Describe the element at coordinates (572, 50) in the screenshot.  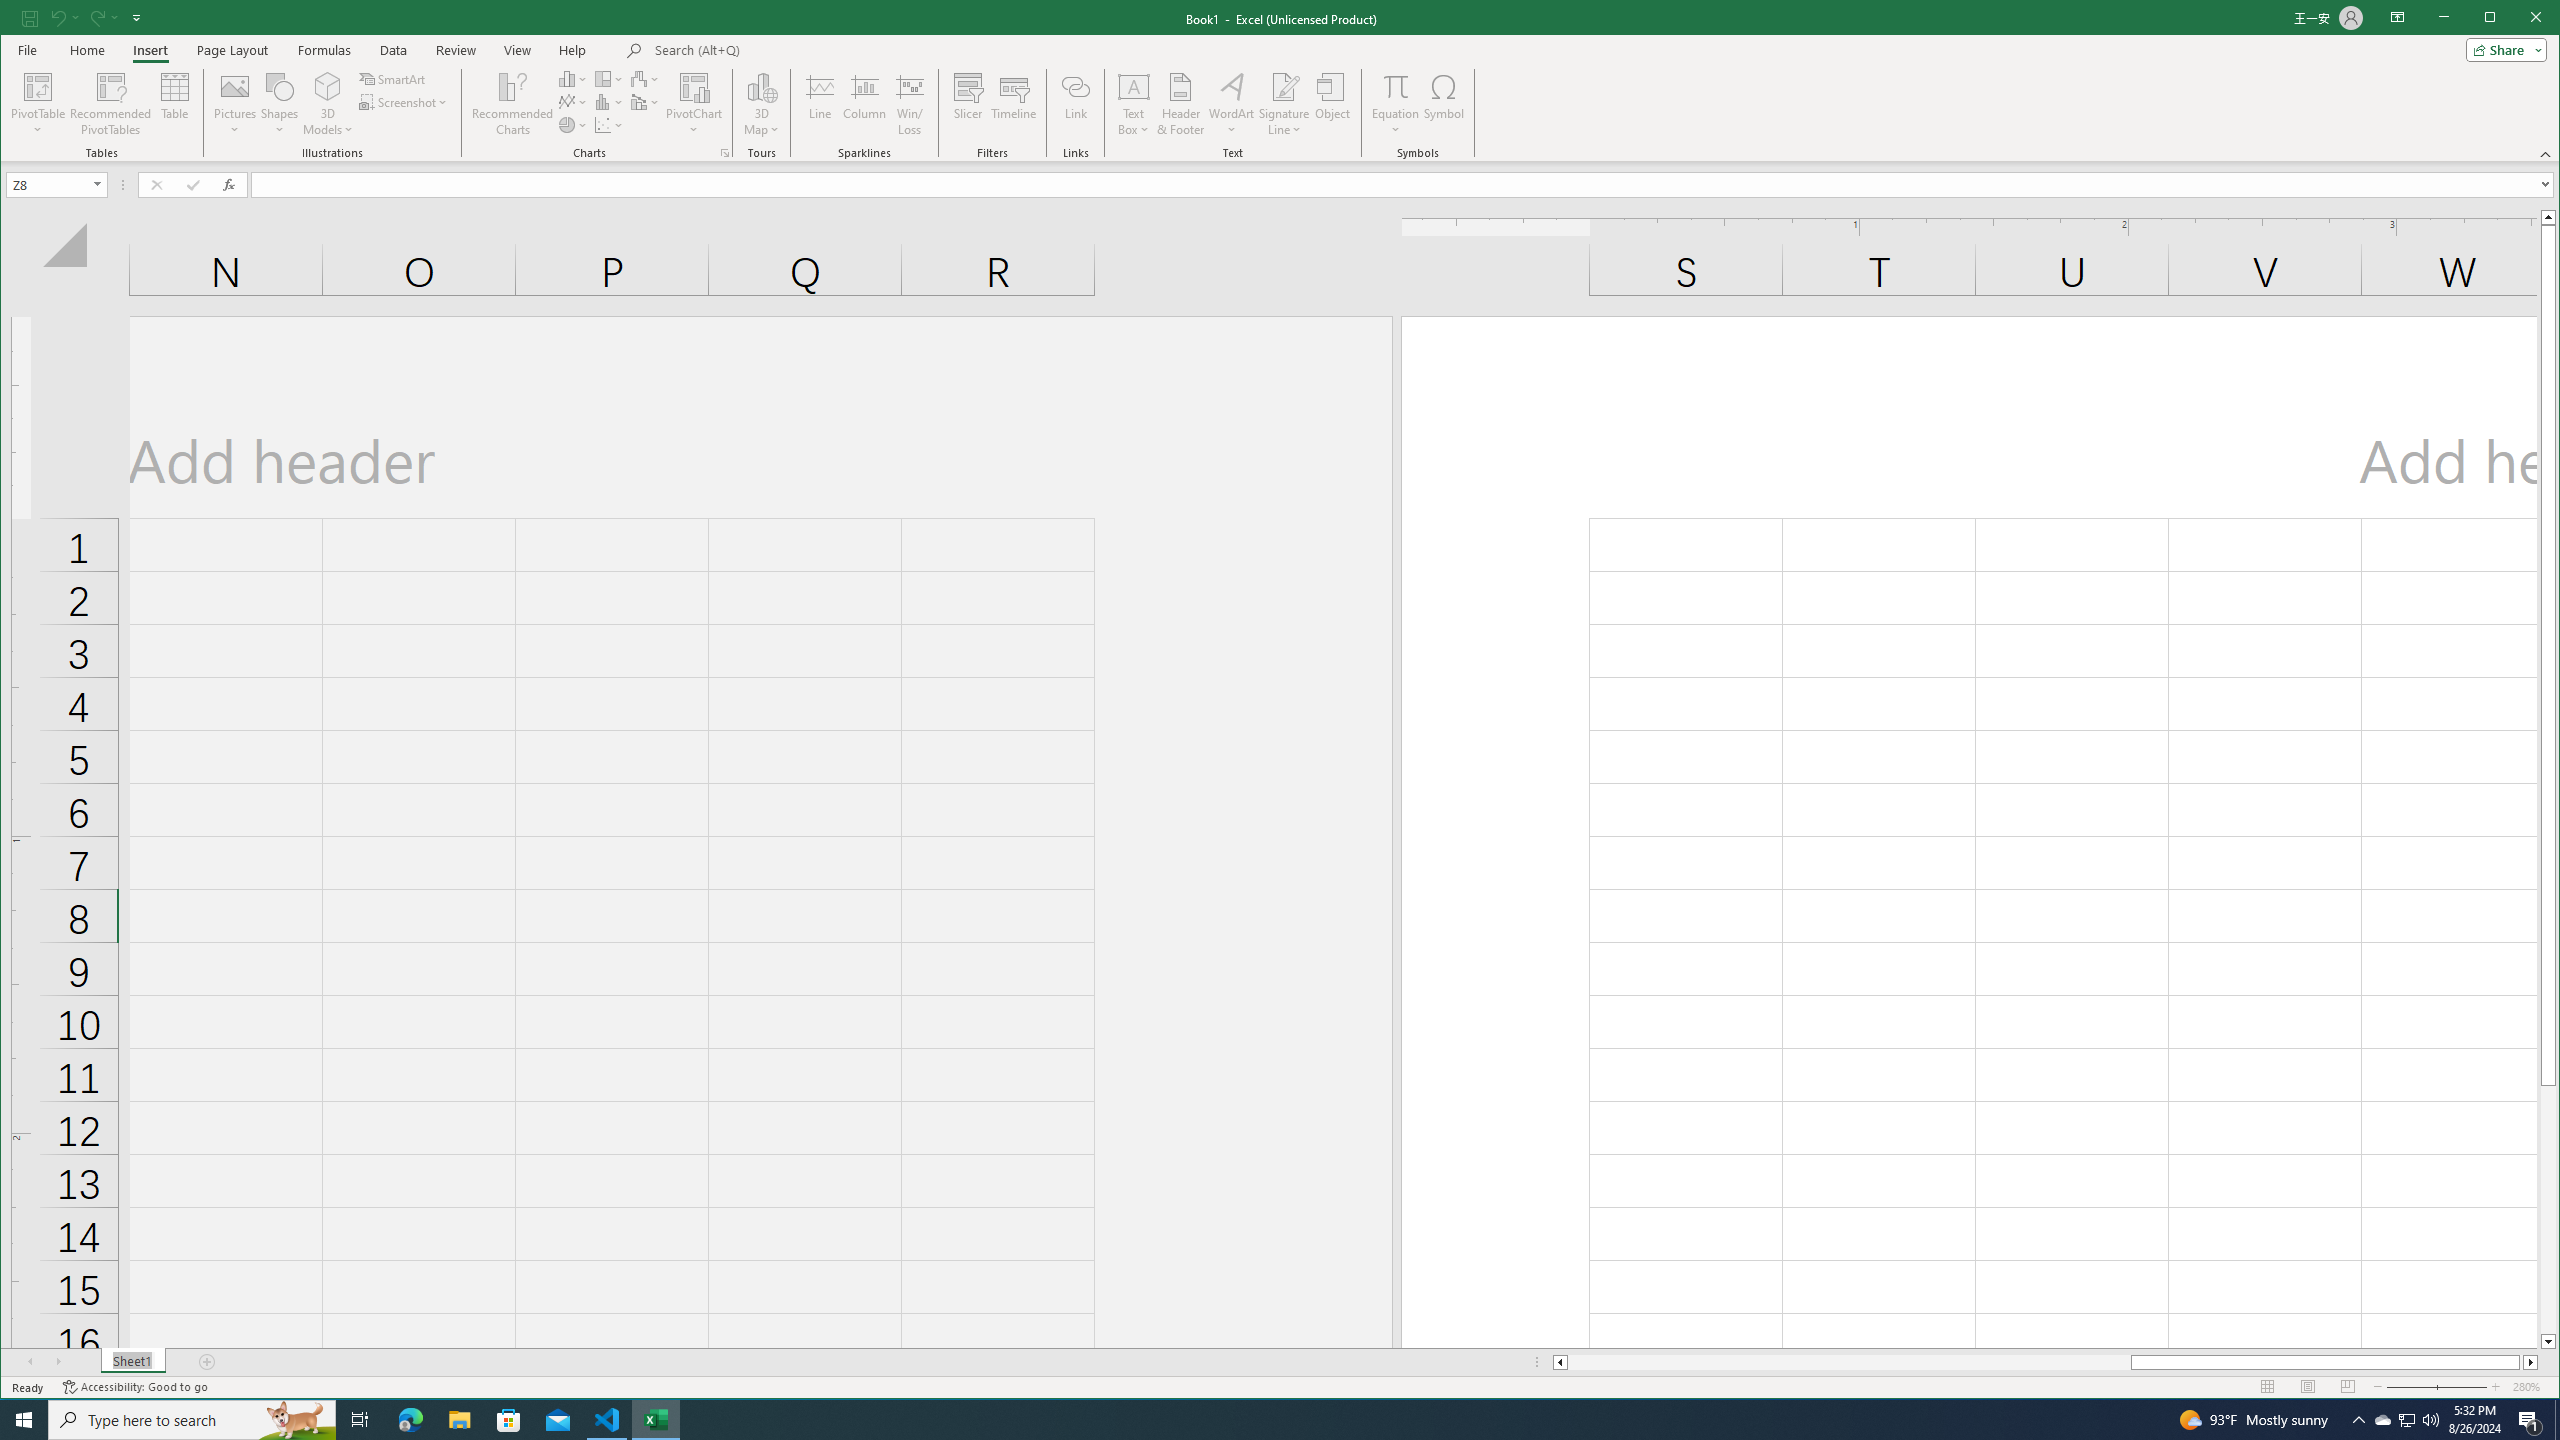
I see `Help` at that location.